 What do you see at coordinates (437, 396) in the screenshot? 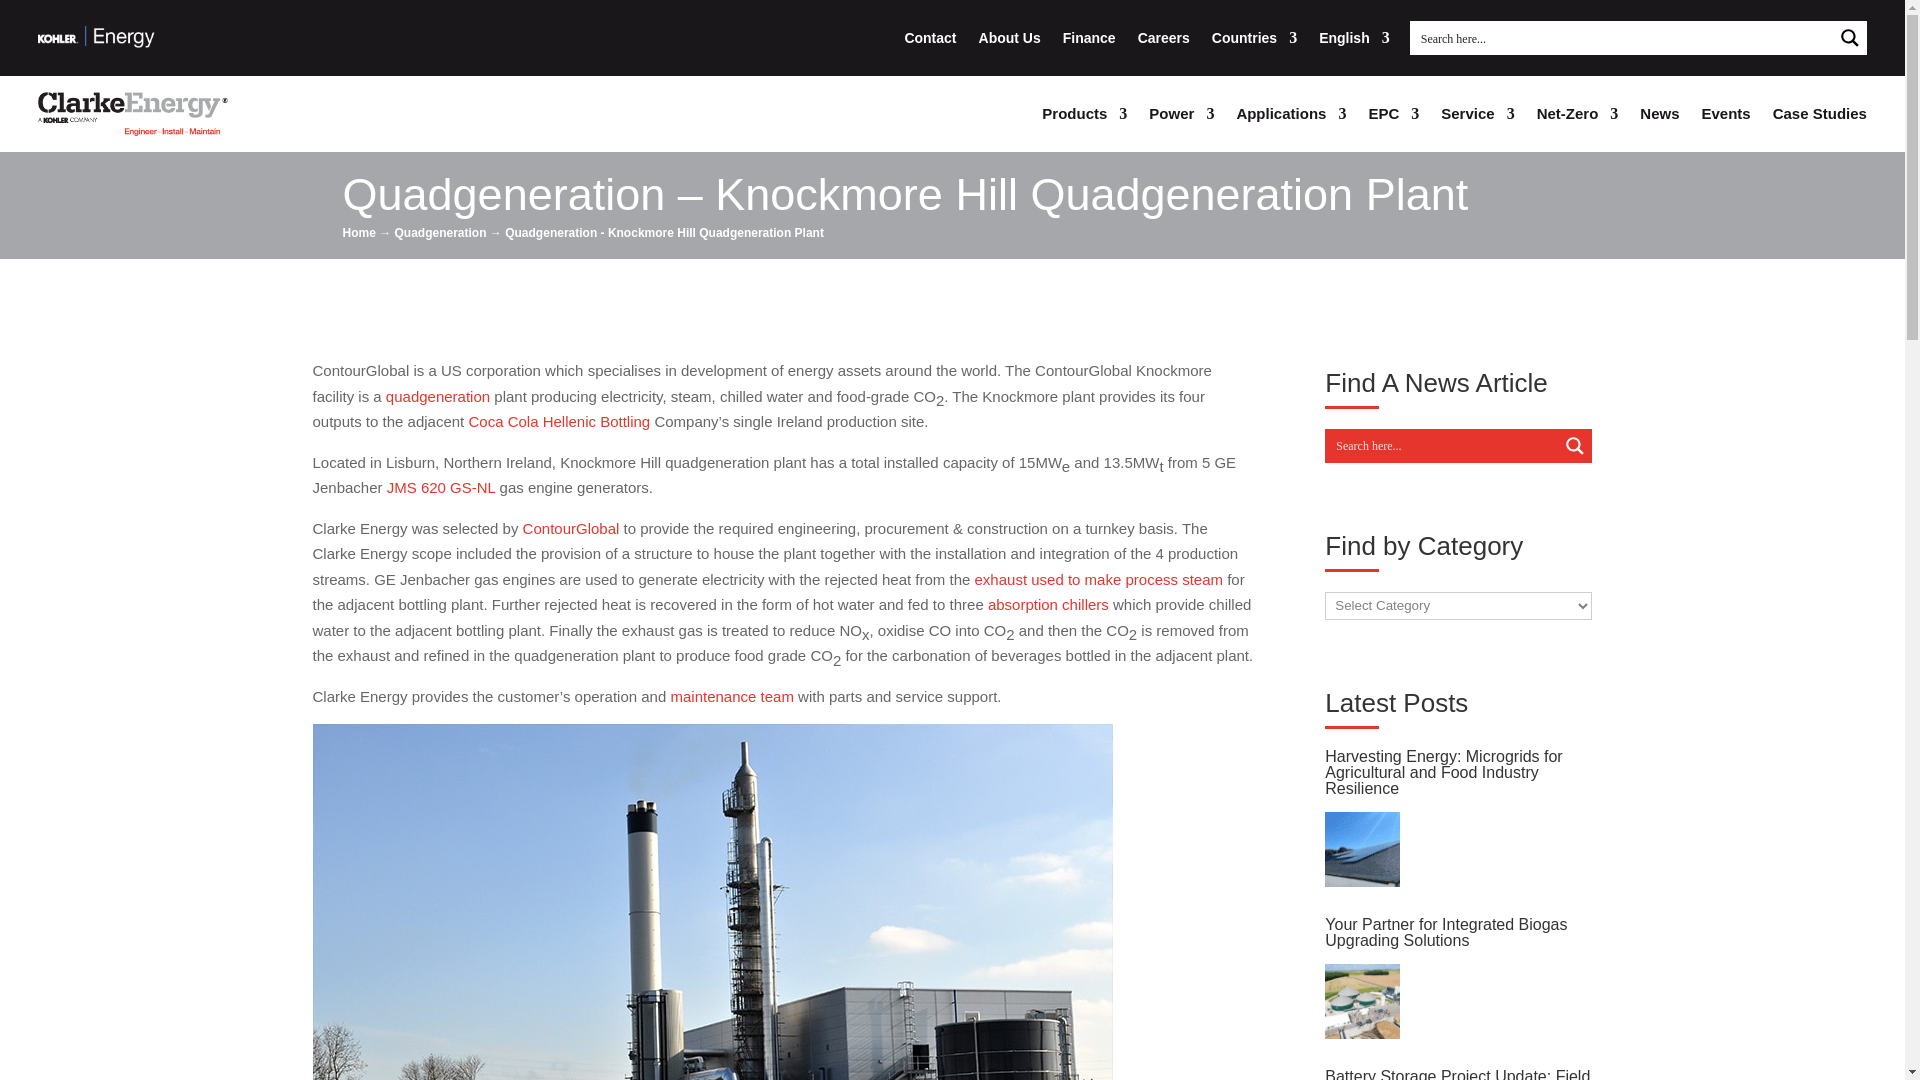
I see `Quadgeneration` at bounding box center [437, 396].